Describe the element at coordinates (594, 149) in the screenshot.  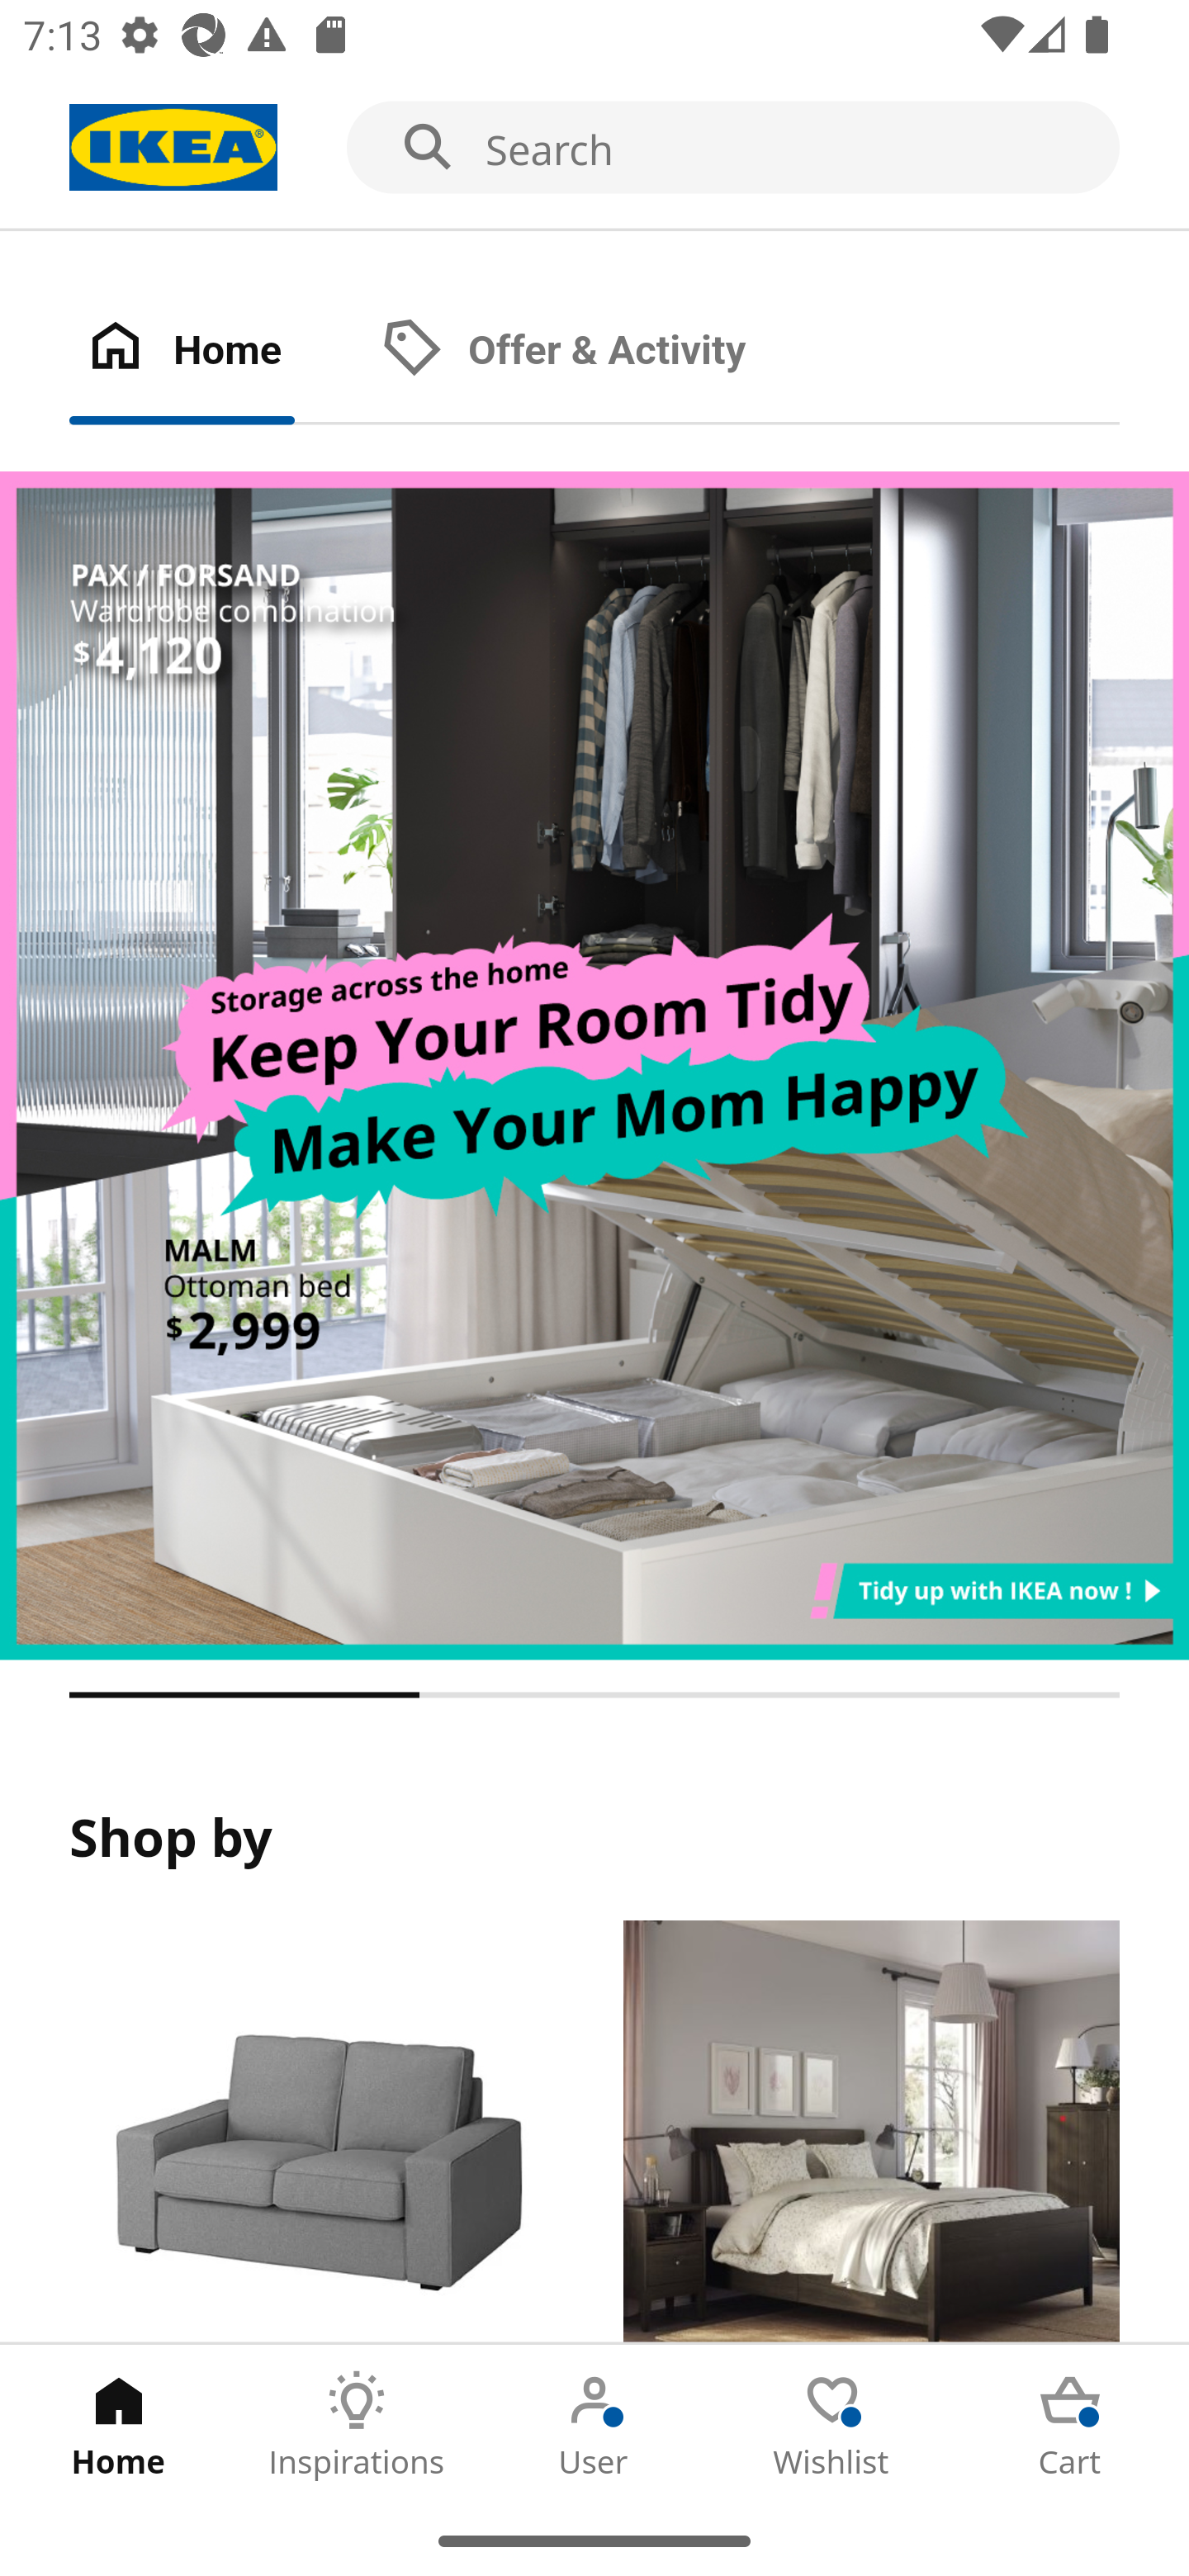
I see `Search` at that location.